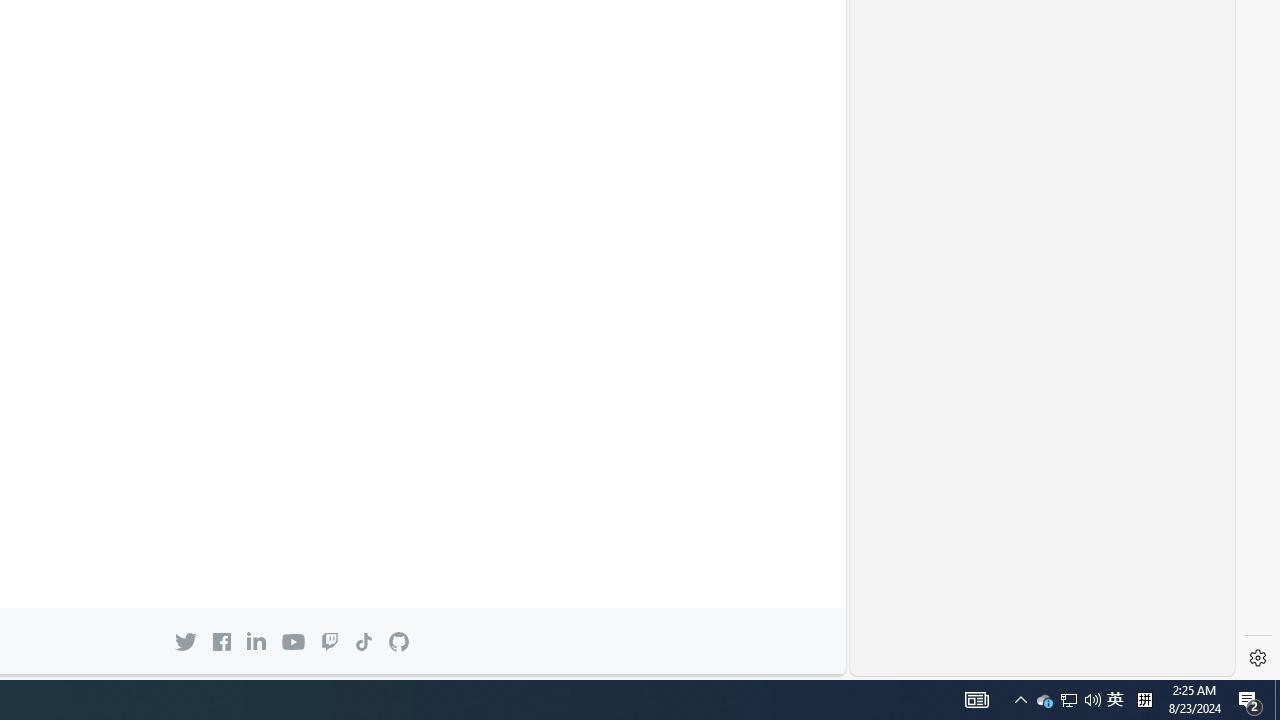 This screenshot has width=1280, height=720. What do you see at coordinates (221, 641) in the screenshot?
I see `Facebook icon` at bounding box center [221, 641].